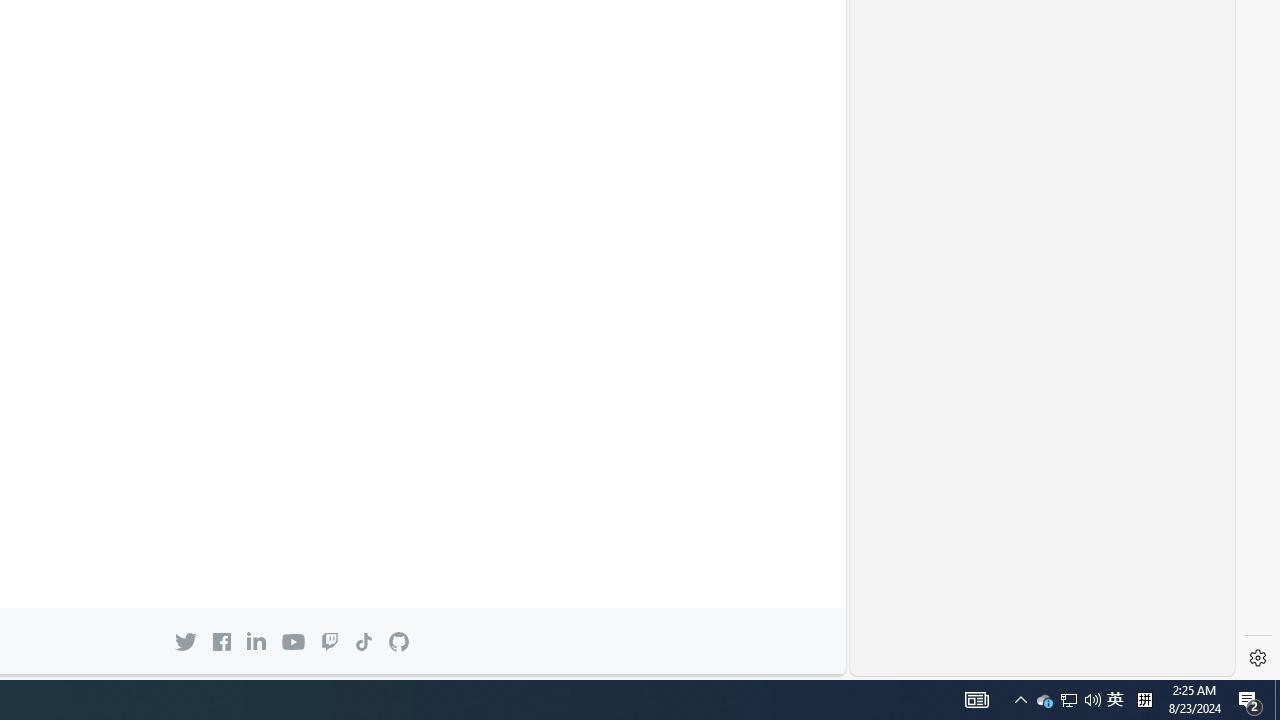 This screenshot has width=1280, height=720. What do you see at coordinates (221, 641) in the screenshot?
I see `Facebook icon` at bounding box center [221, 641].